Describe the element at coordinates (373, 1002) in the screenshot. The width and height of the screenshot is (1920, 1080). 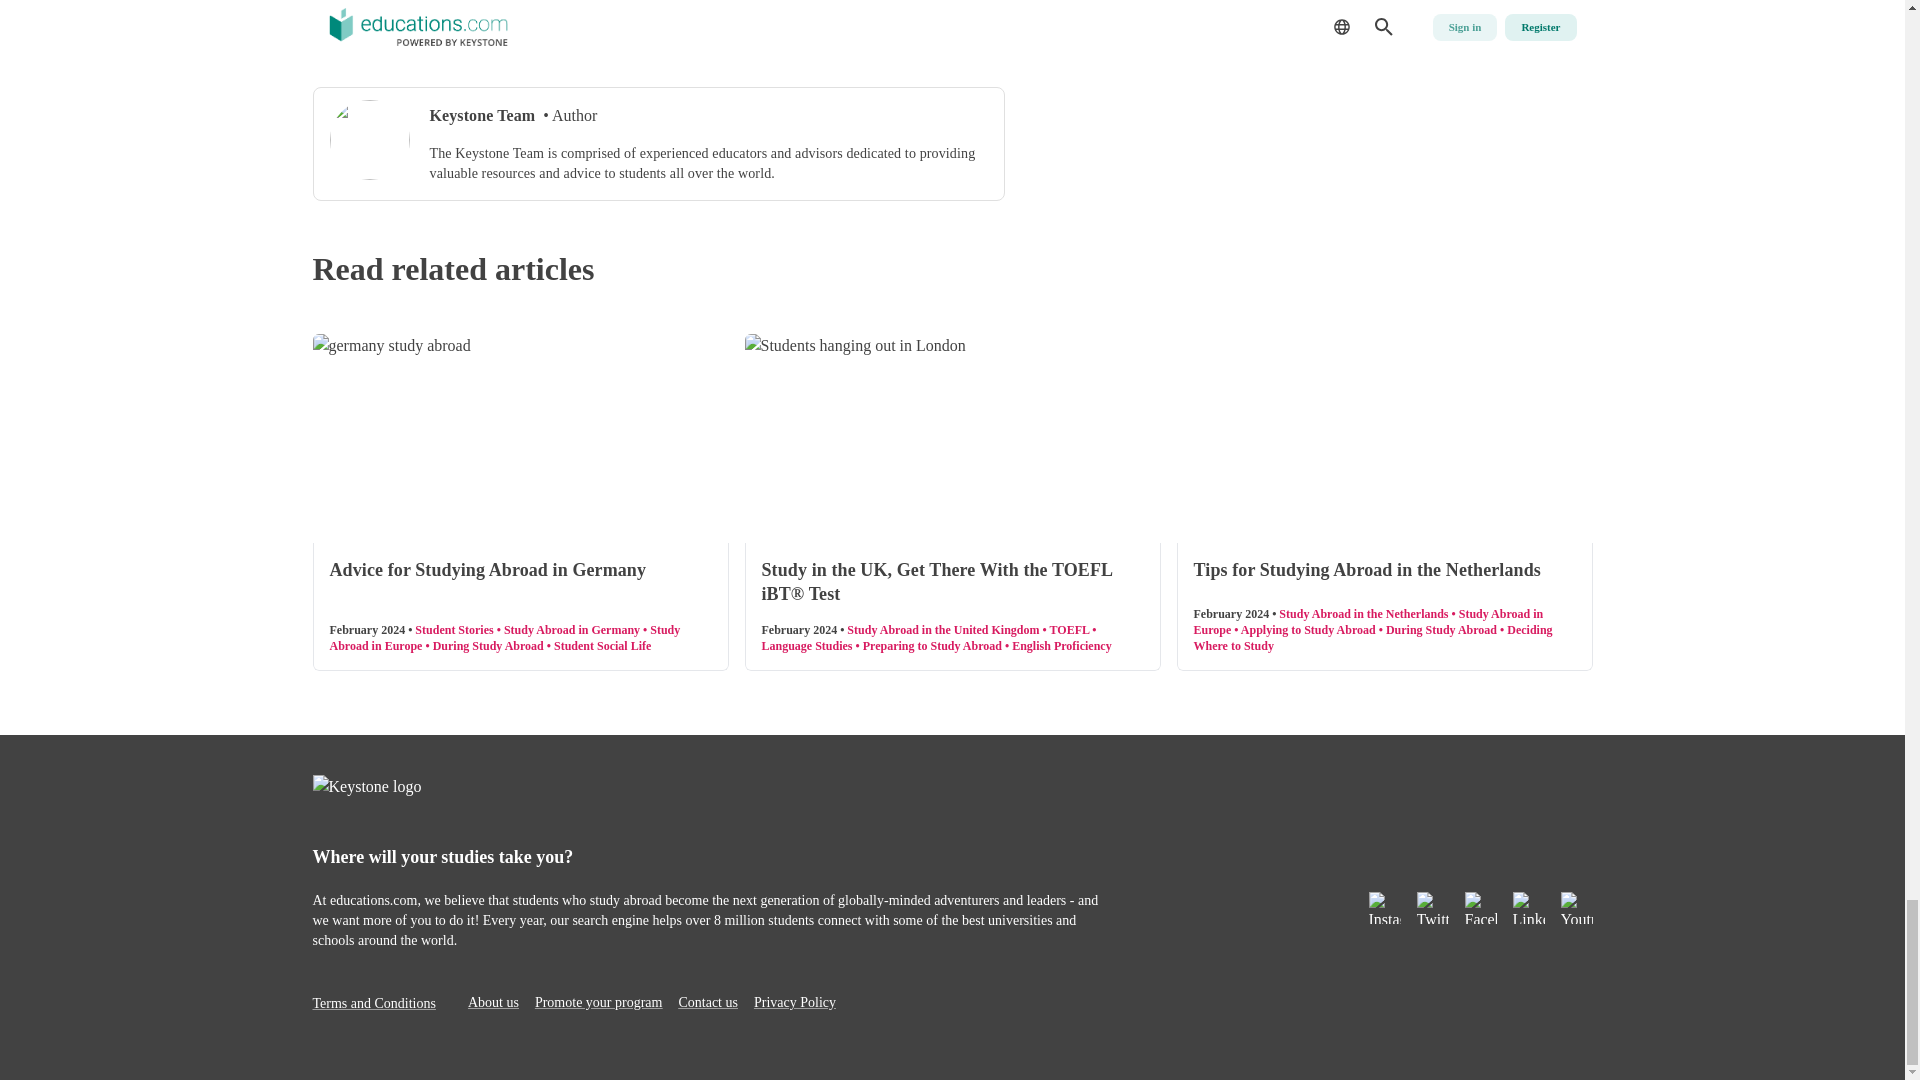
I see `Terms and Conditions` at that location.